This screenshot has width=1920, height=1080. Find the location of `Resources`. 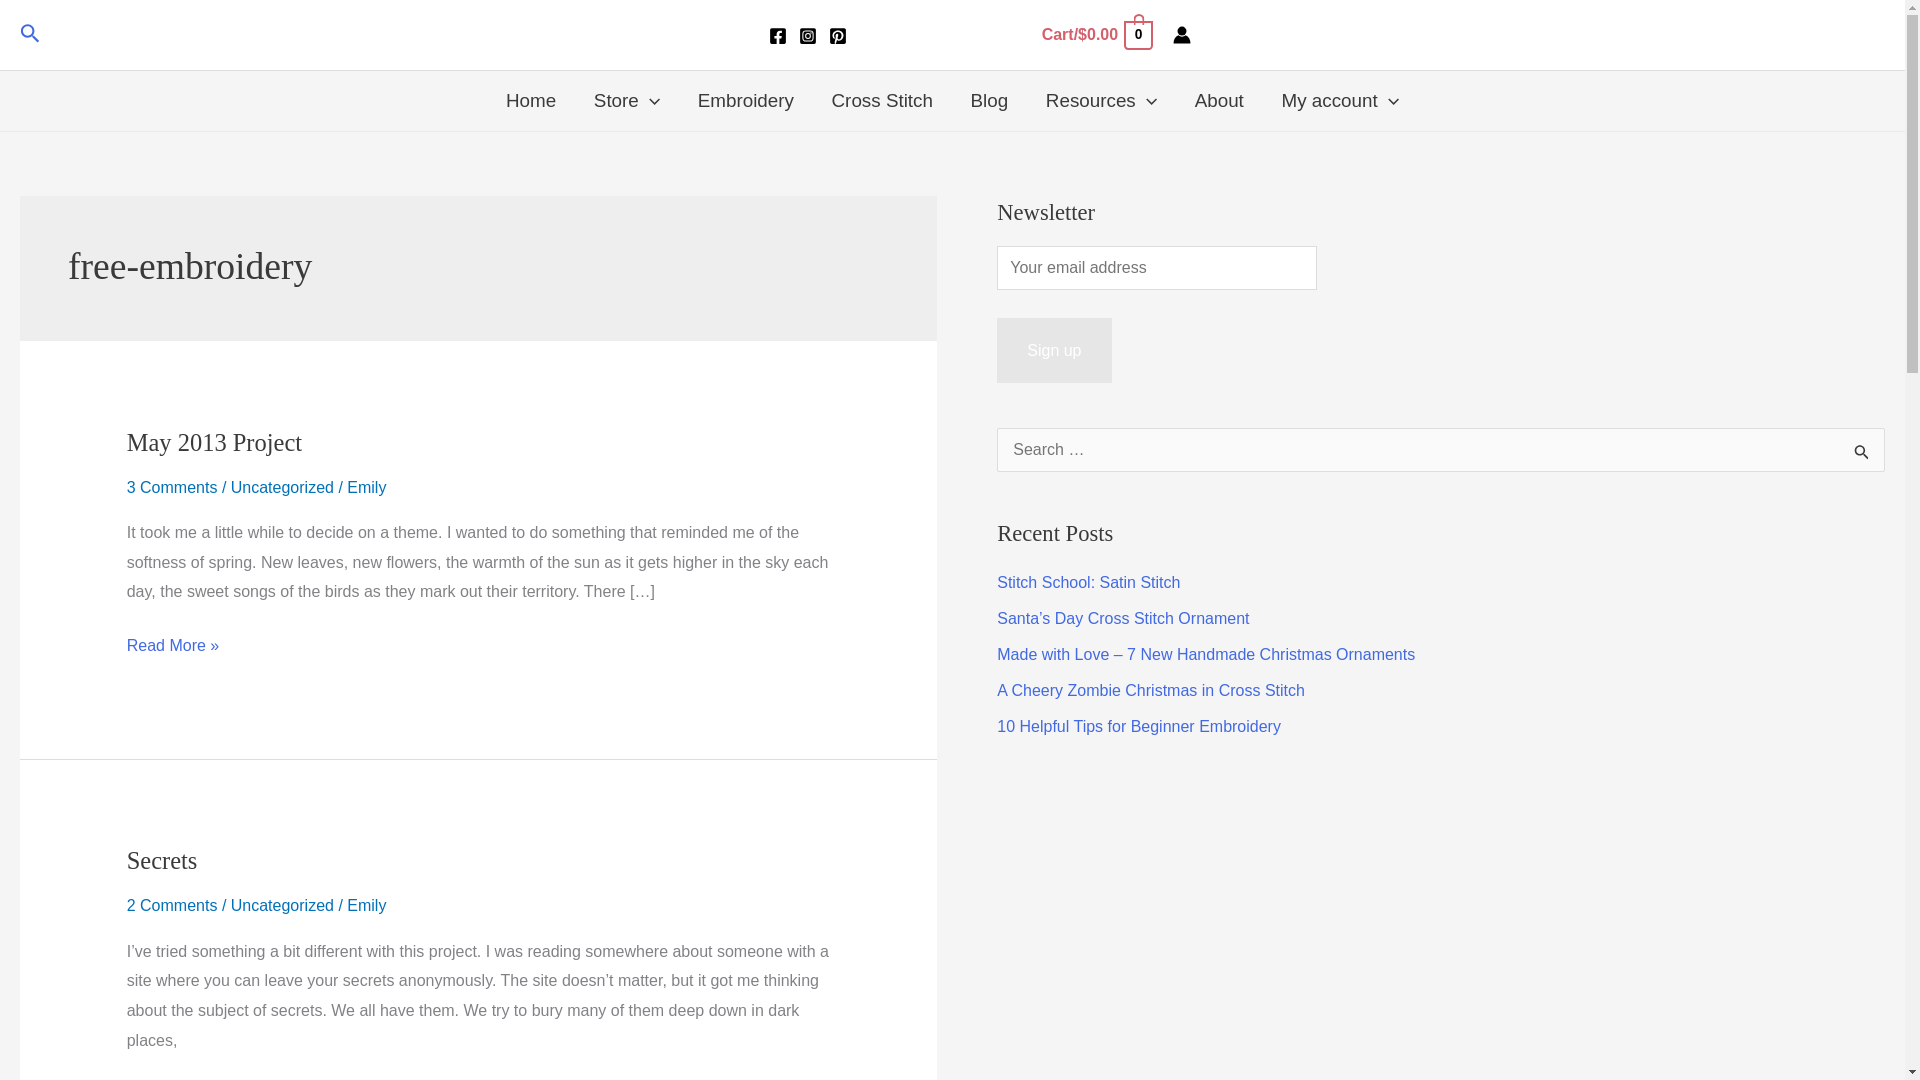

Resources is located at coordinates (1101, 100).